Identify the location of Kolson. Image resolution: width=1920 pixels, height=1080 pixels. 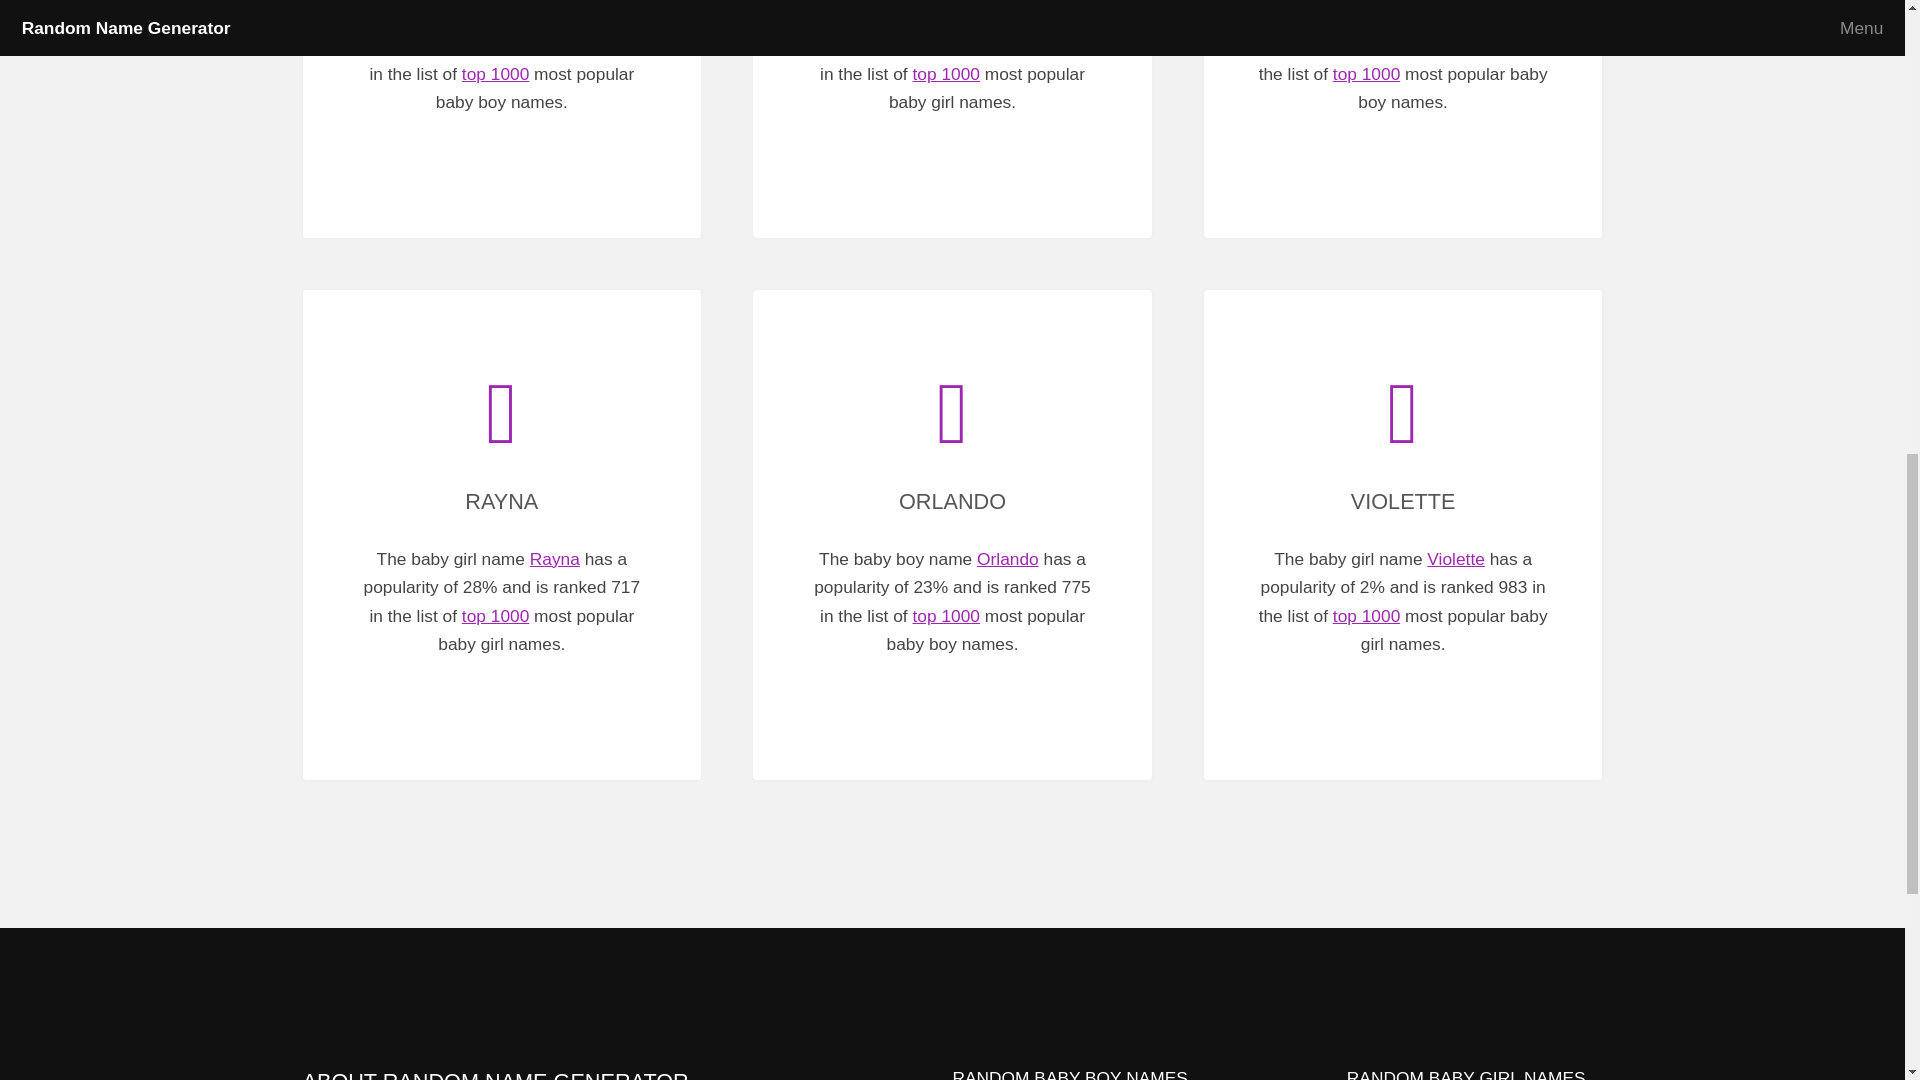
(1458, 16).